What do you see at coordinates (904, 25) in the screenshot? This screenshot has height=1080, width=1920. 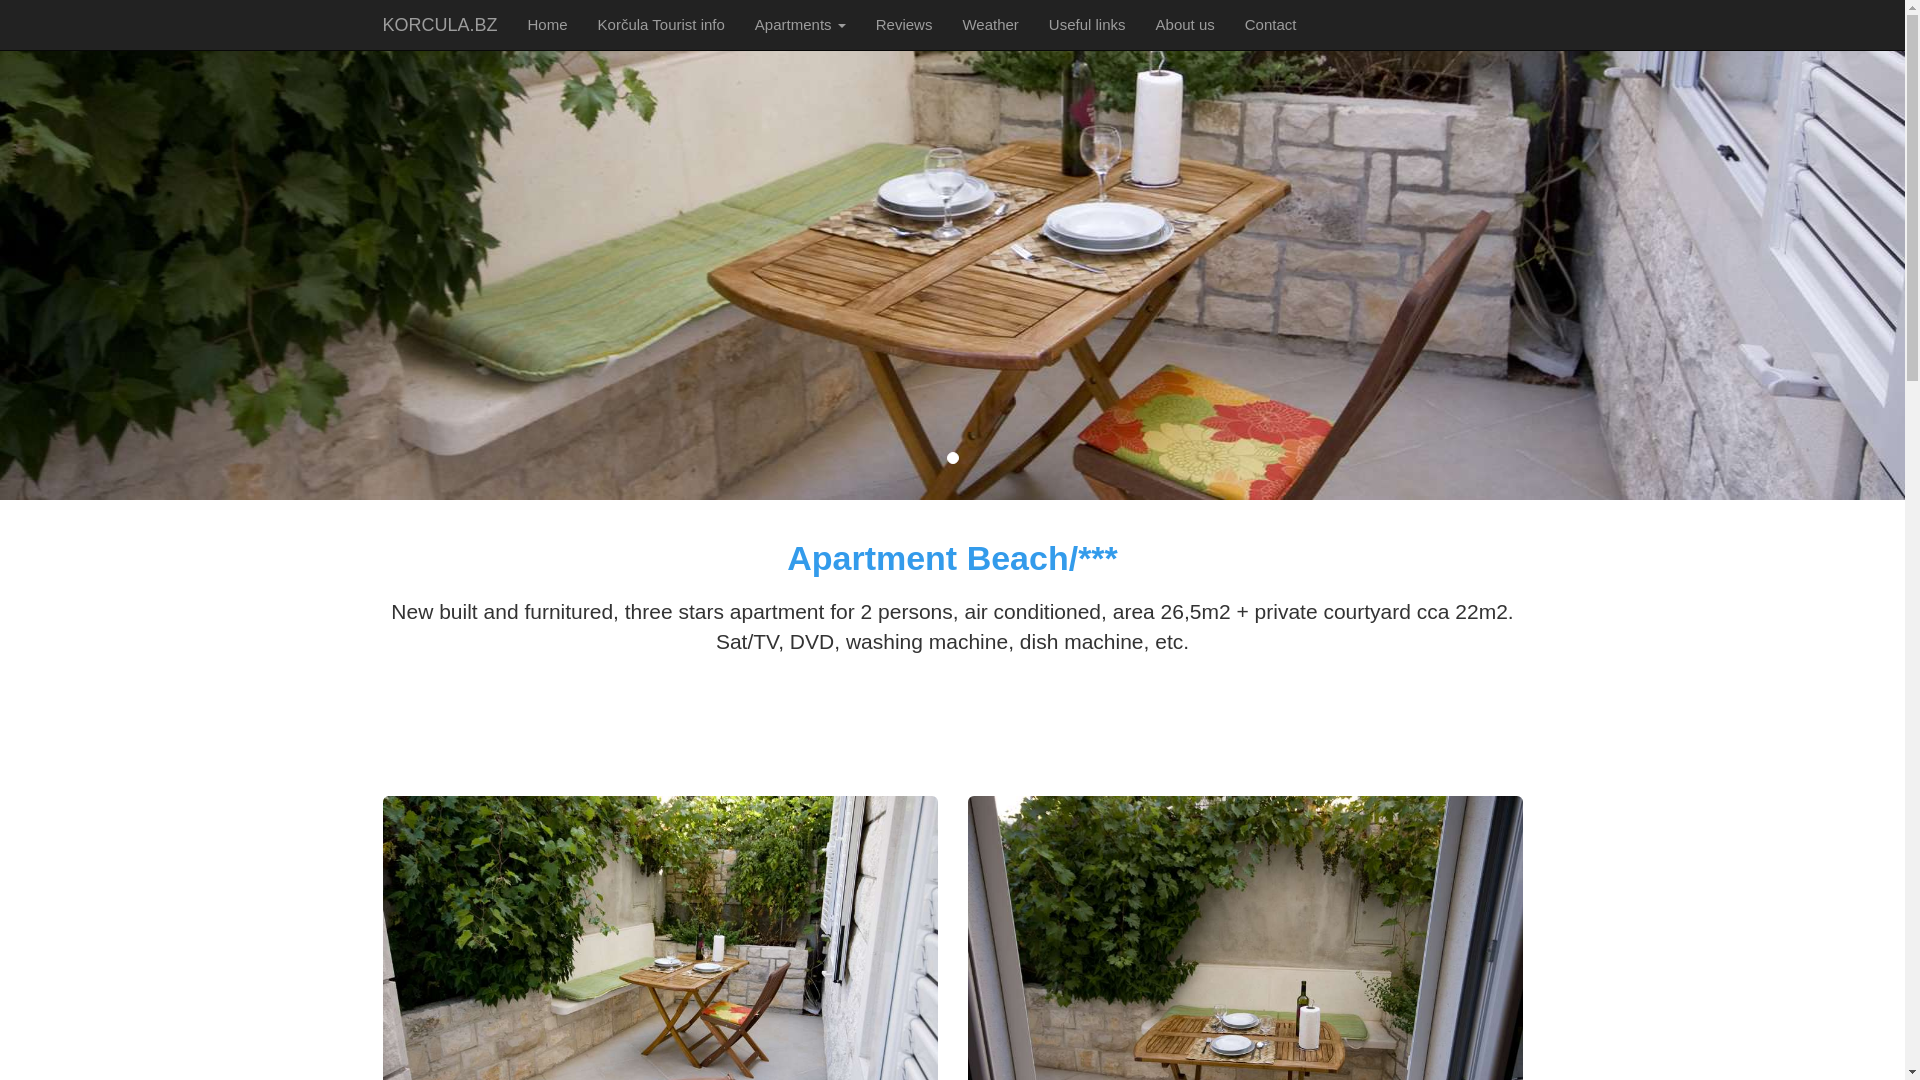 I see `Reviews` at bounding box center [904, 25].